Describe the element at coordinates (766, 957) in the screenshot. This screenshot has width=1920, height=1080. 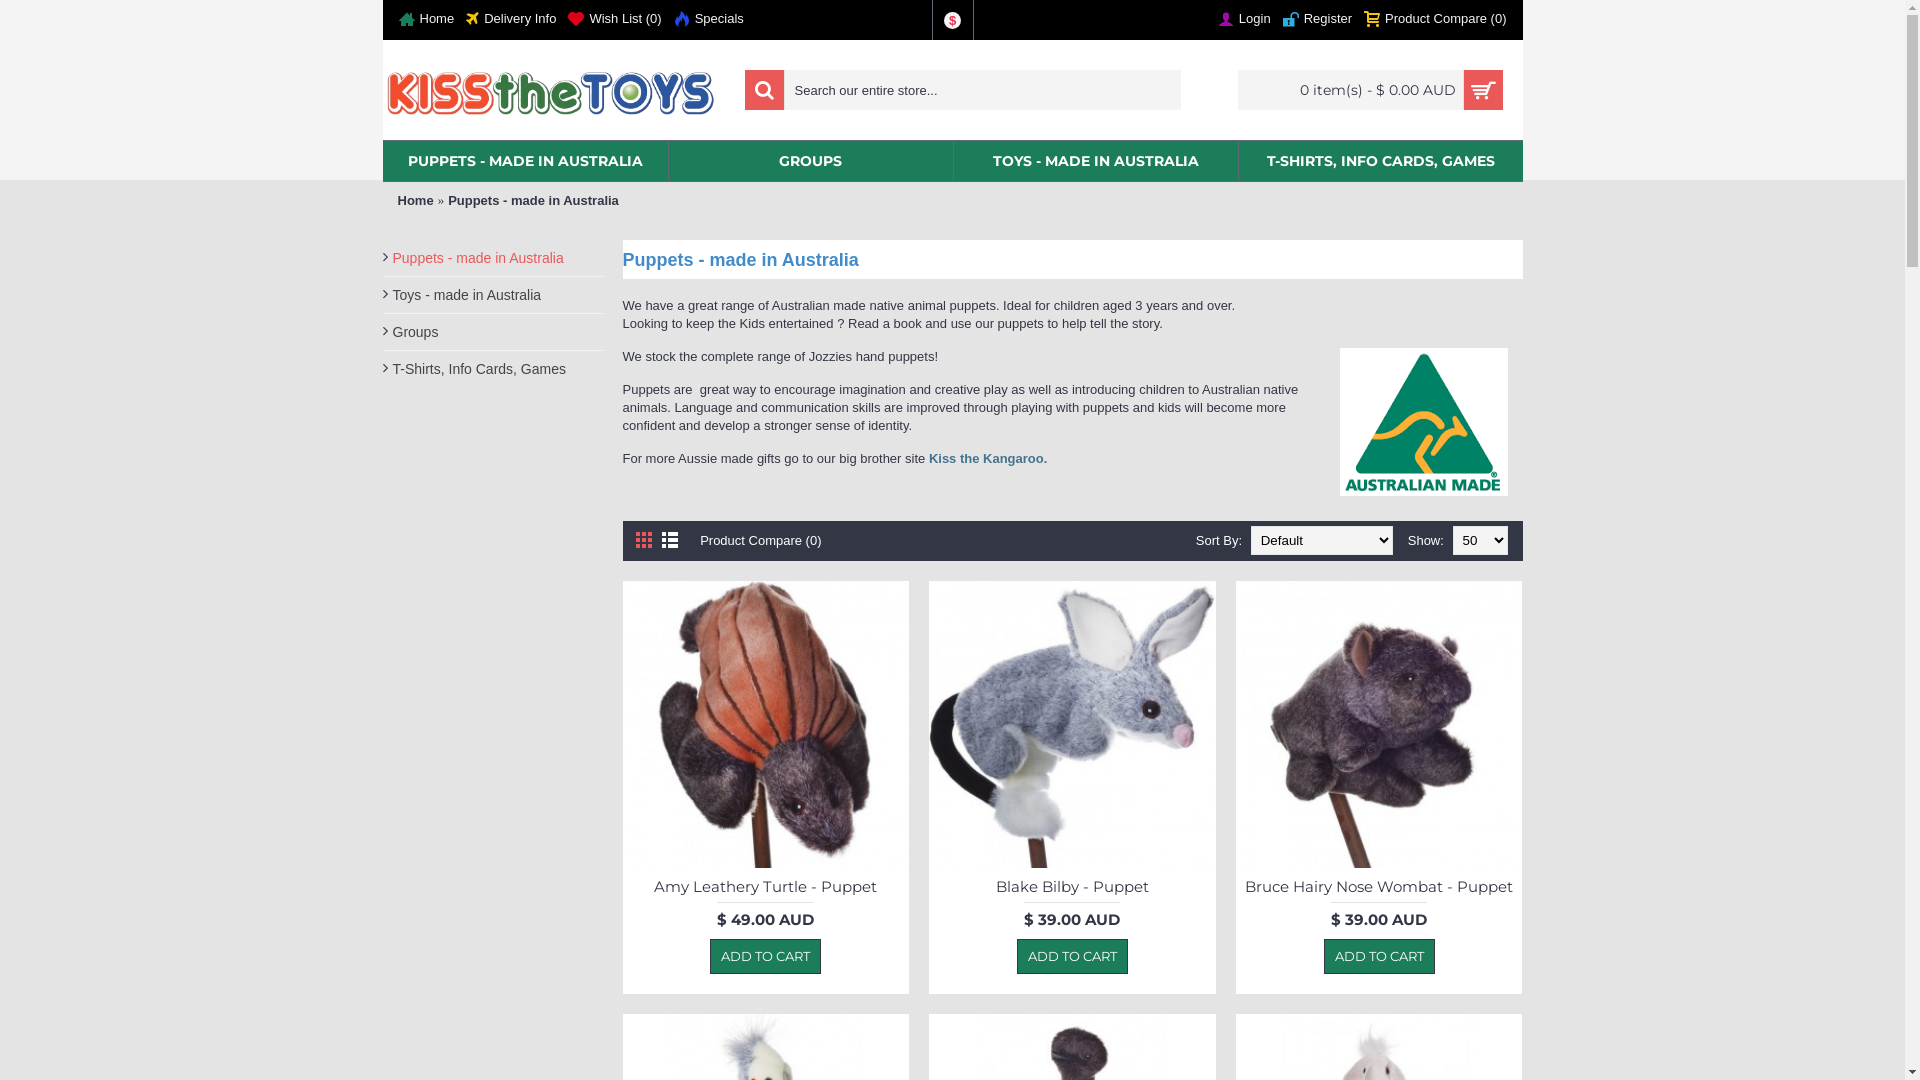
I see `ADD TO CART` at that location.